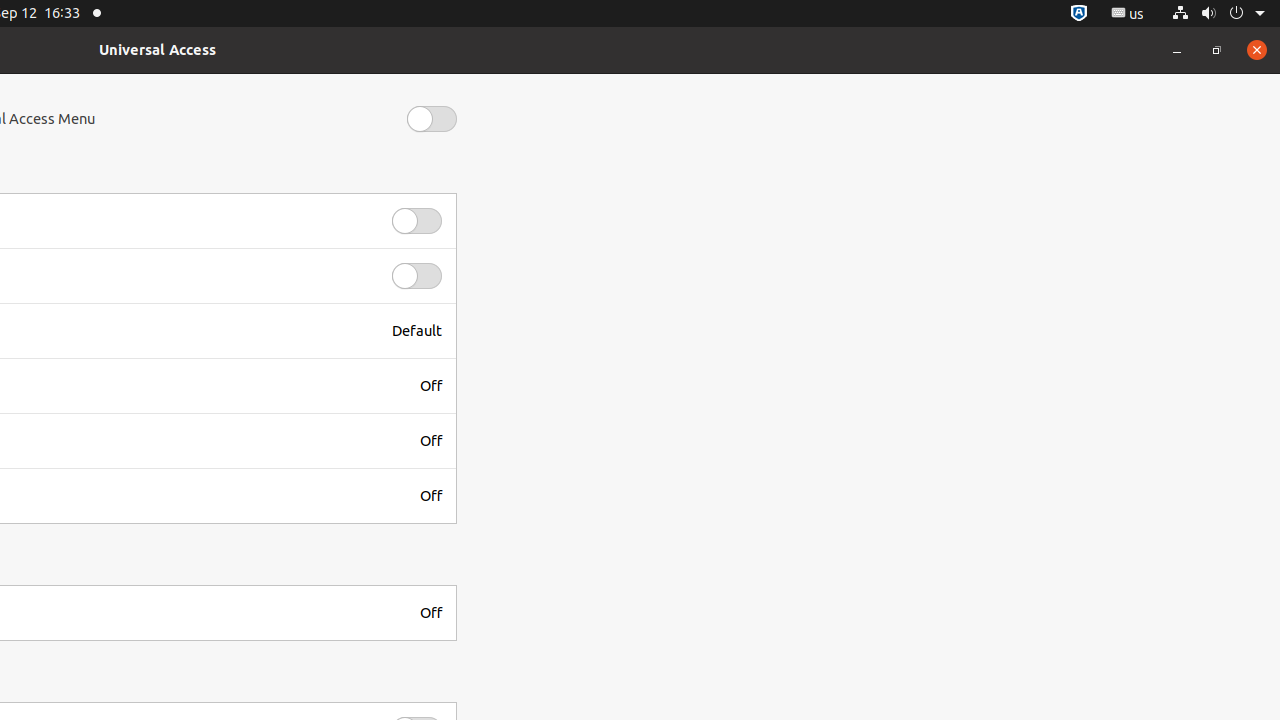 The height and width of the screenshot is (720, 1280). Describe the element at coordinates (158, 50) in the screenshot. I see `Universal Access` at that location.